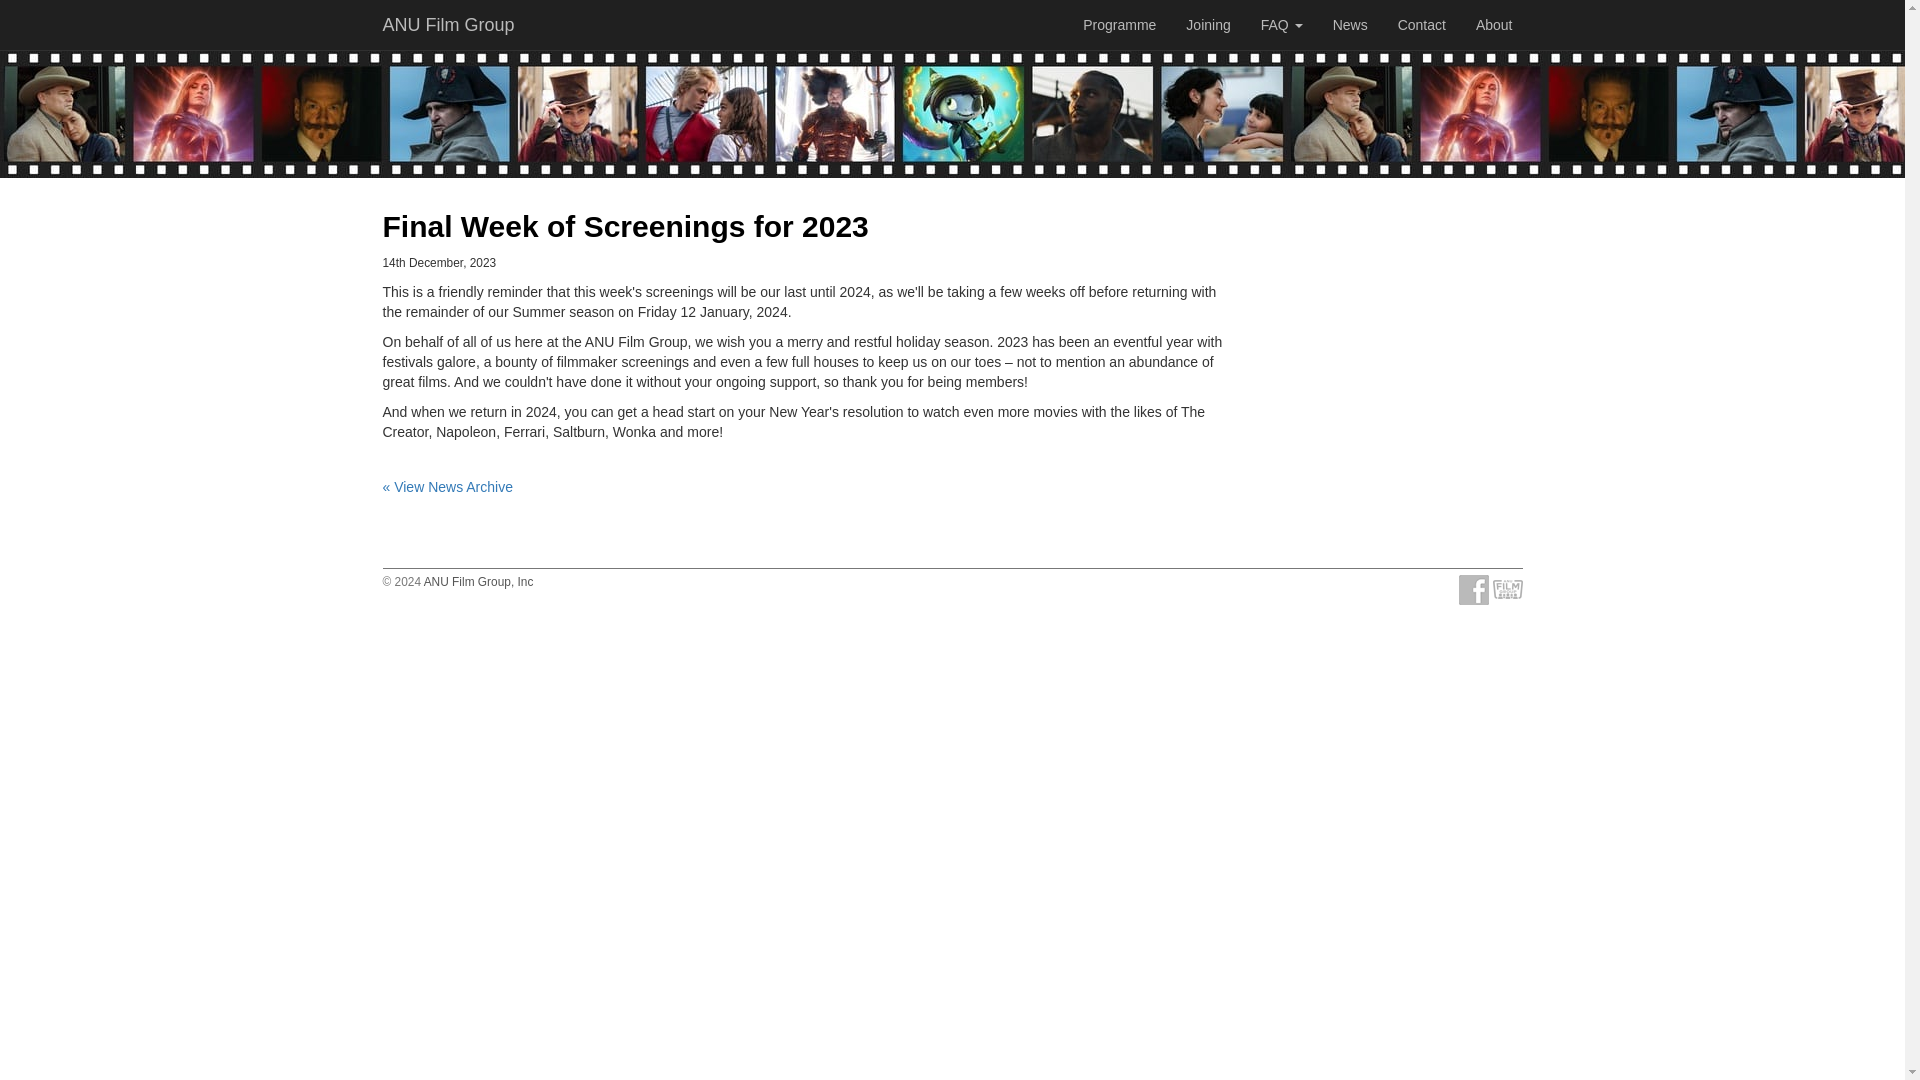  I want to click on Programme, so click(1119, 24).